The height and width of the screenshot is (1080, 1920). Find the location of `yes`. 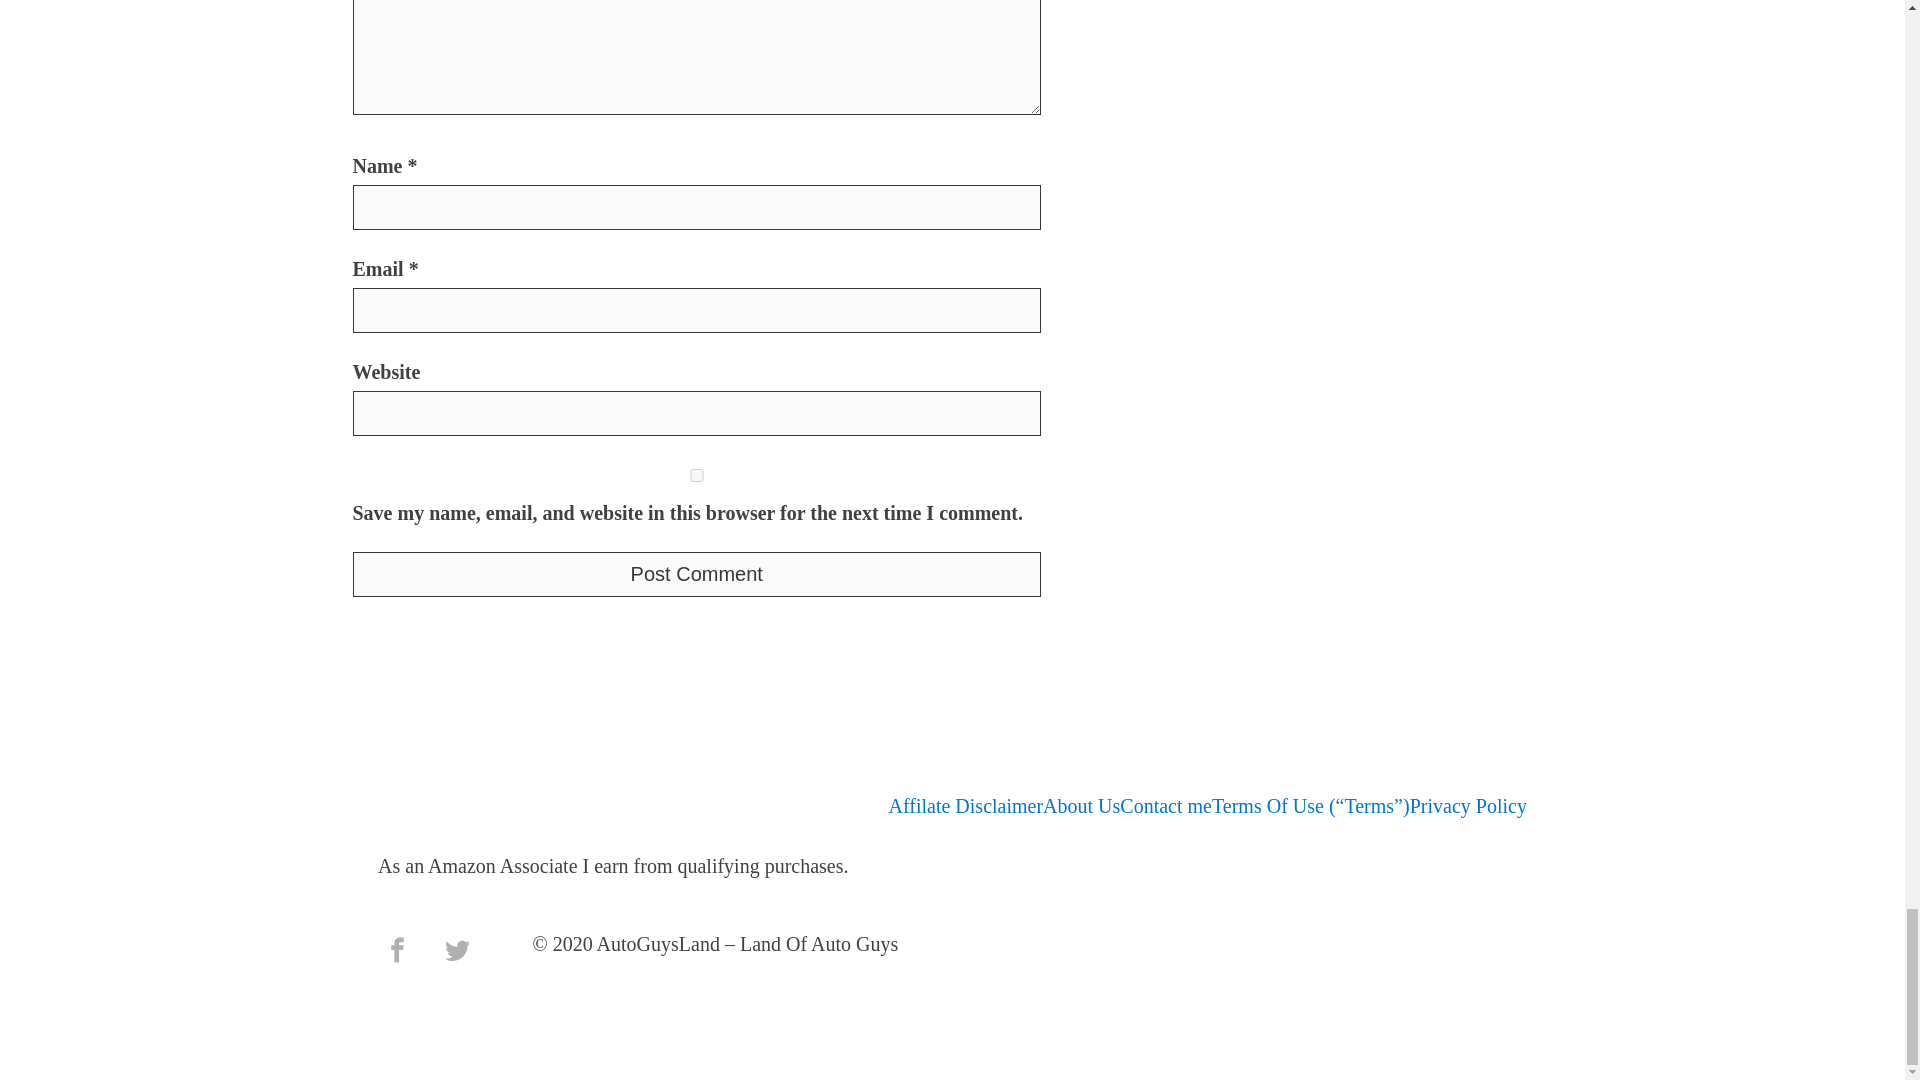

yes is located at coordinates (696, 474).